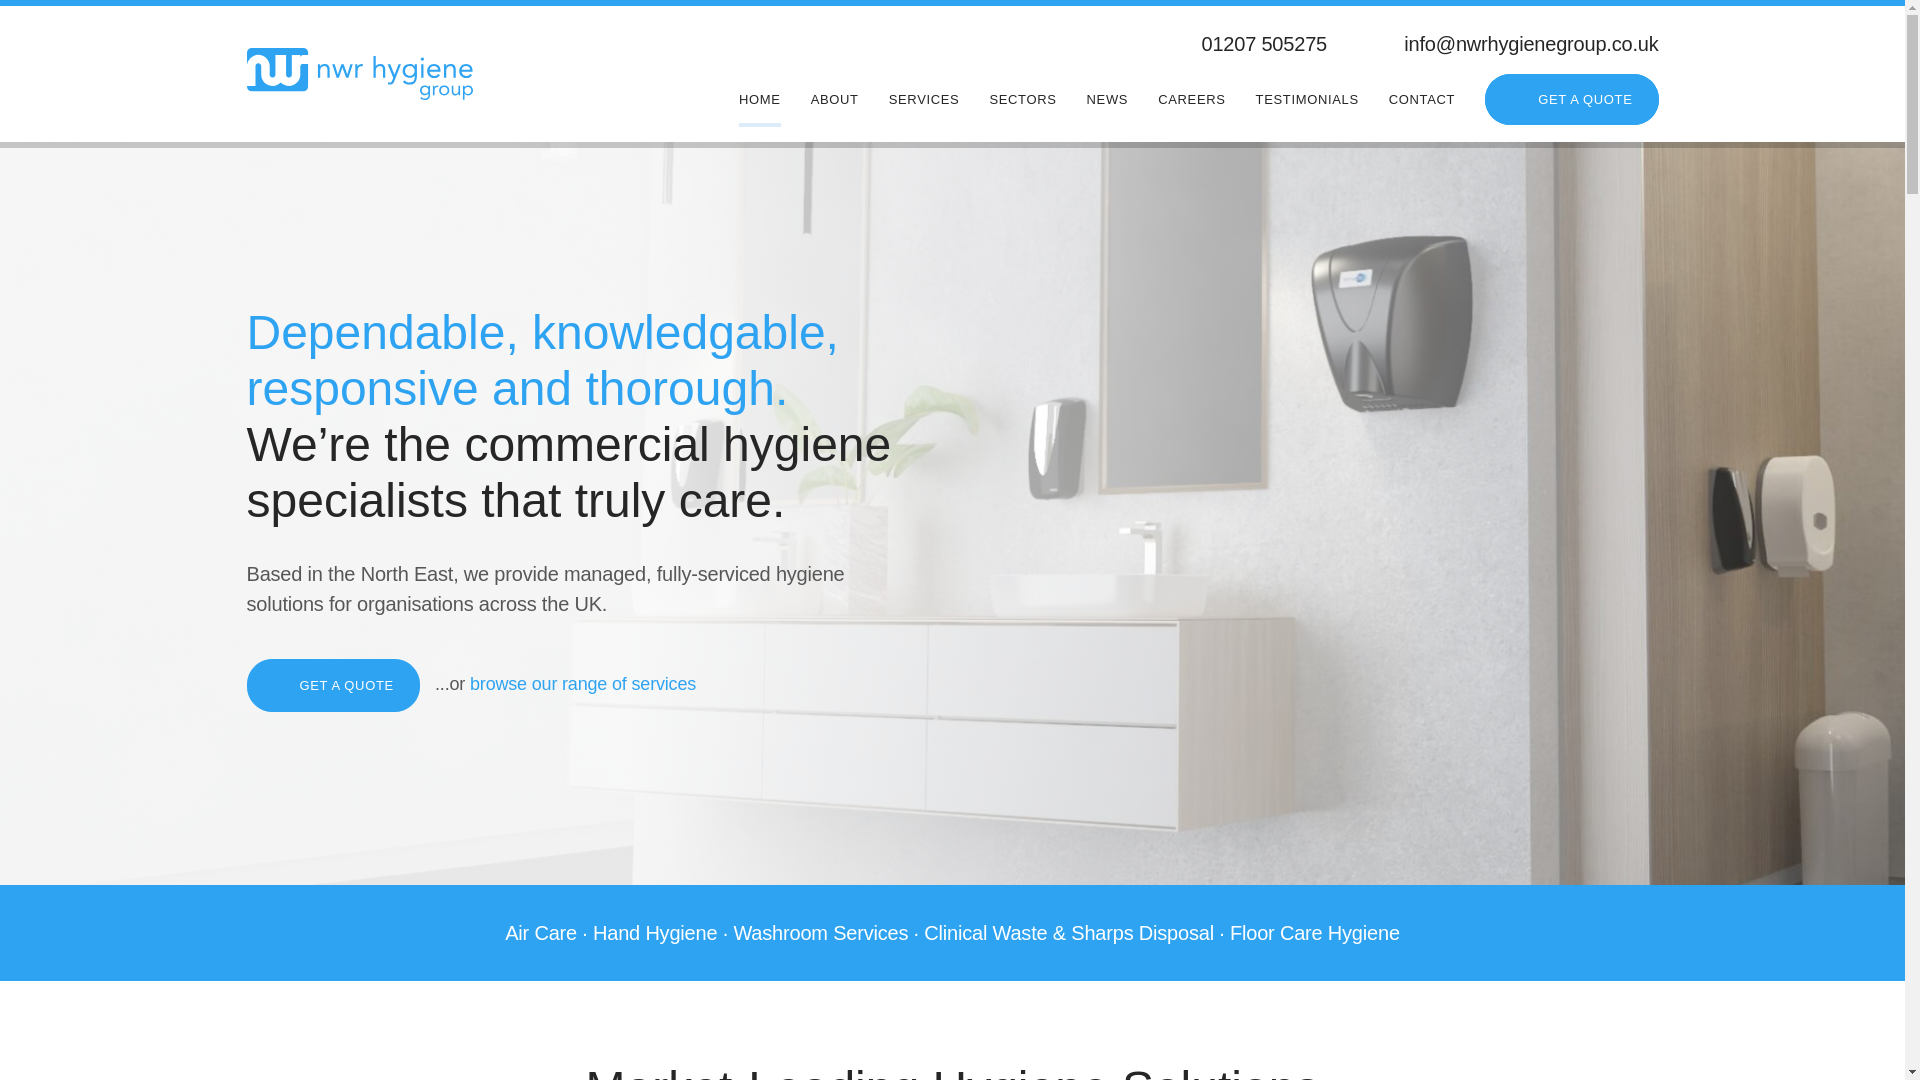  I want to click on SECTORS, so click(1022, 99).